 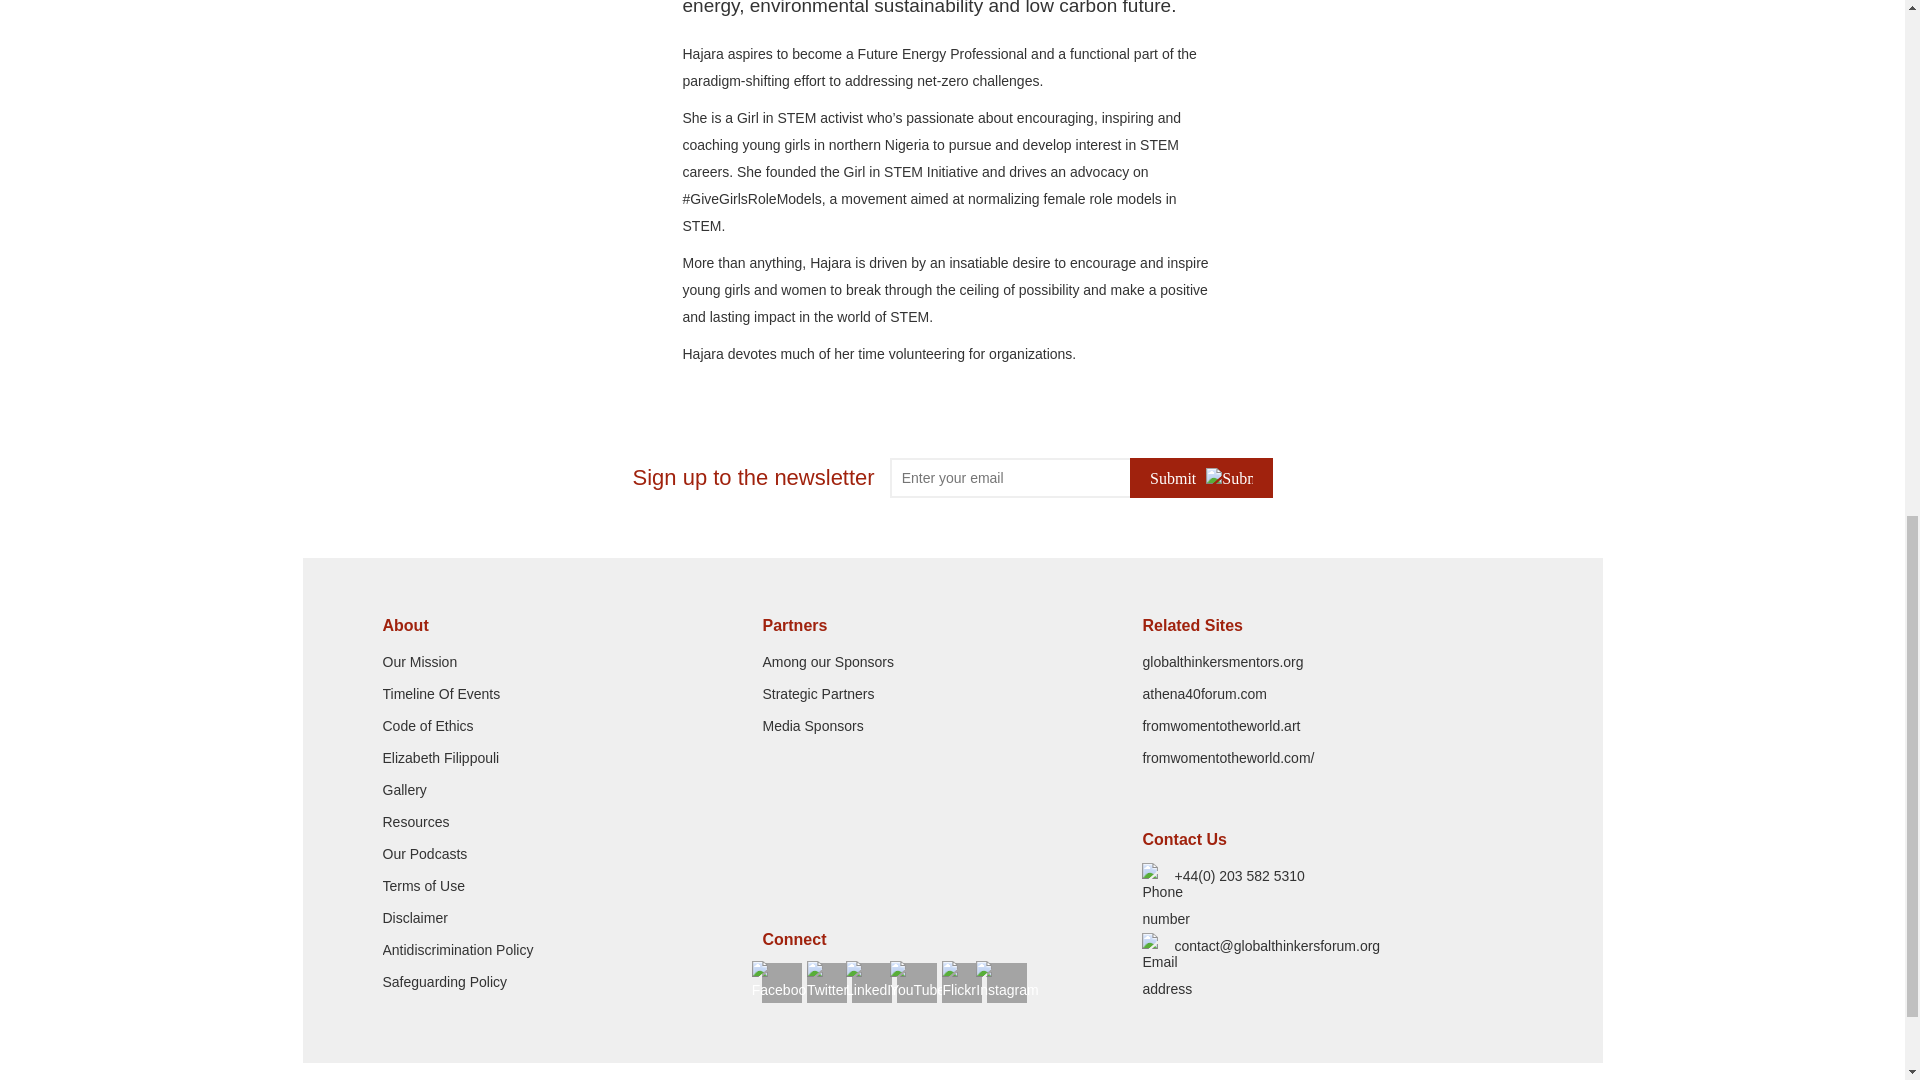 What do you see at coordinates (404, 790) in the screenshot?
I see `Gallery` at bounding box center [404, 790].